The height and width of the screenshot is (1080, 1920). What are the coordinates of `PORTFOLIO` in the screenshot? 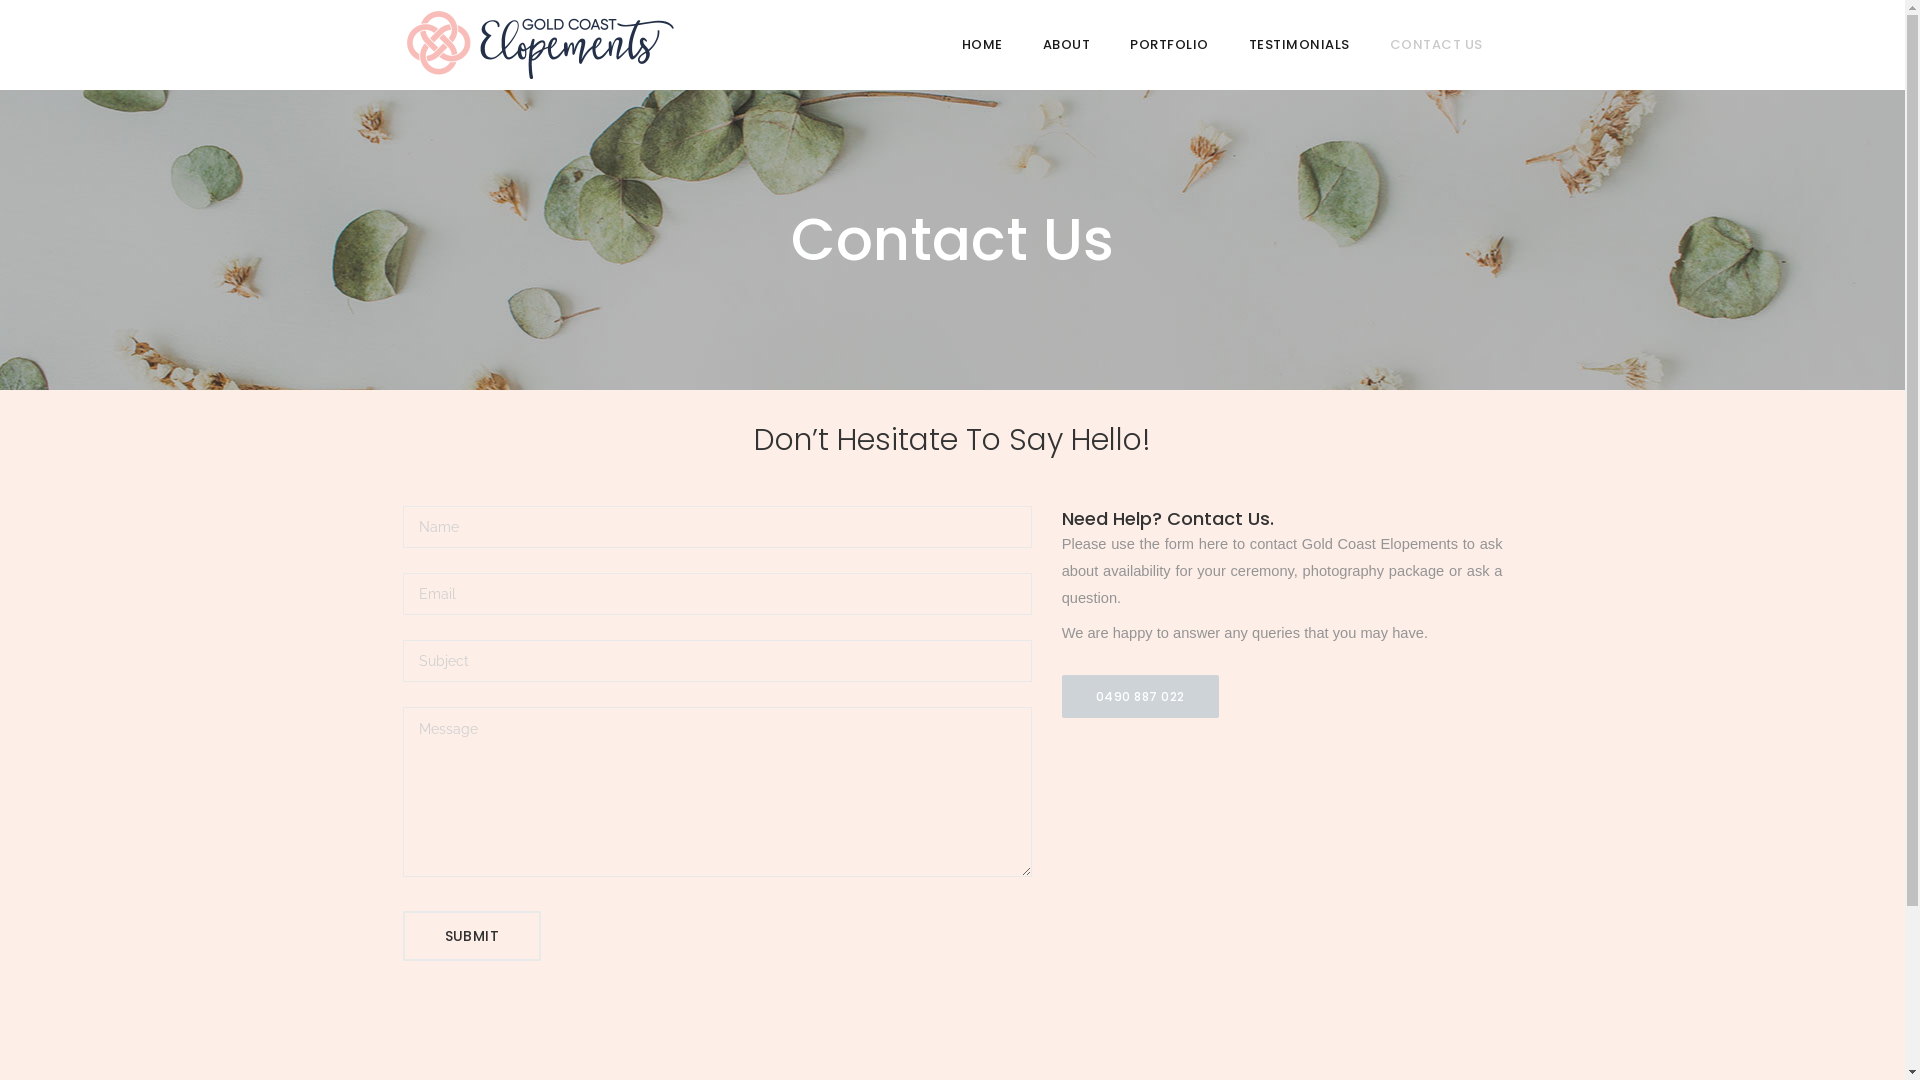 It's located at (1170, 45).